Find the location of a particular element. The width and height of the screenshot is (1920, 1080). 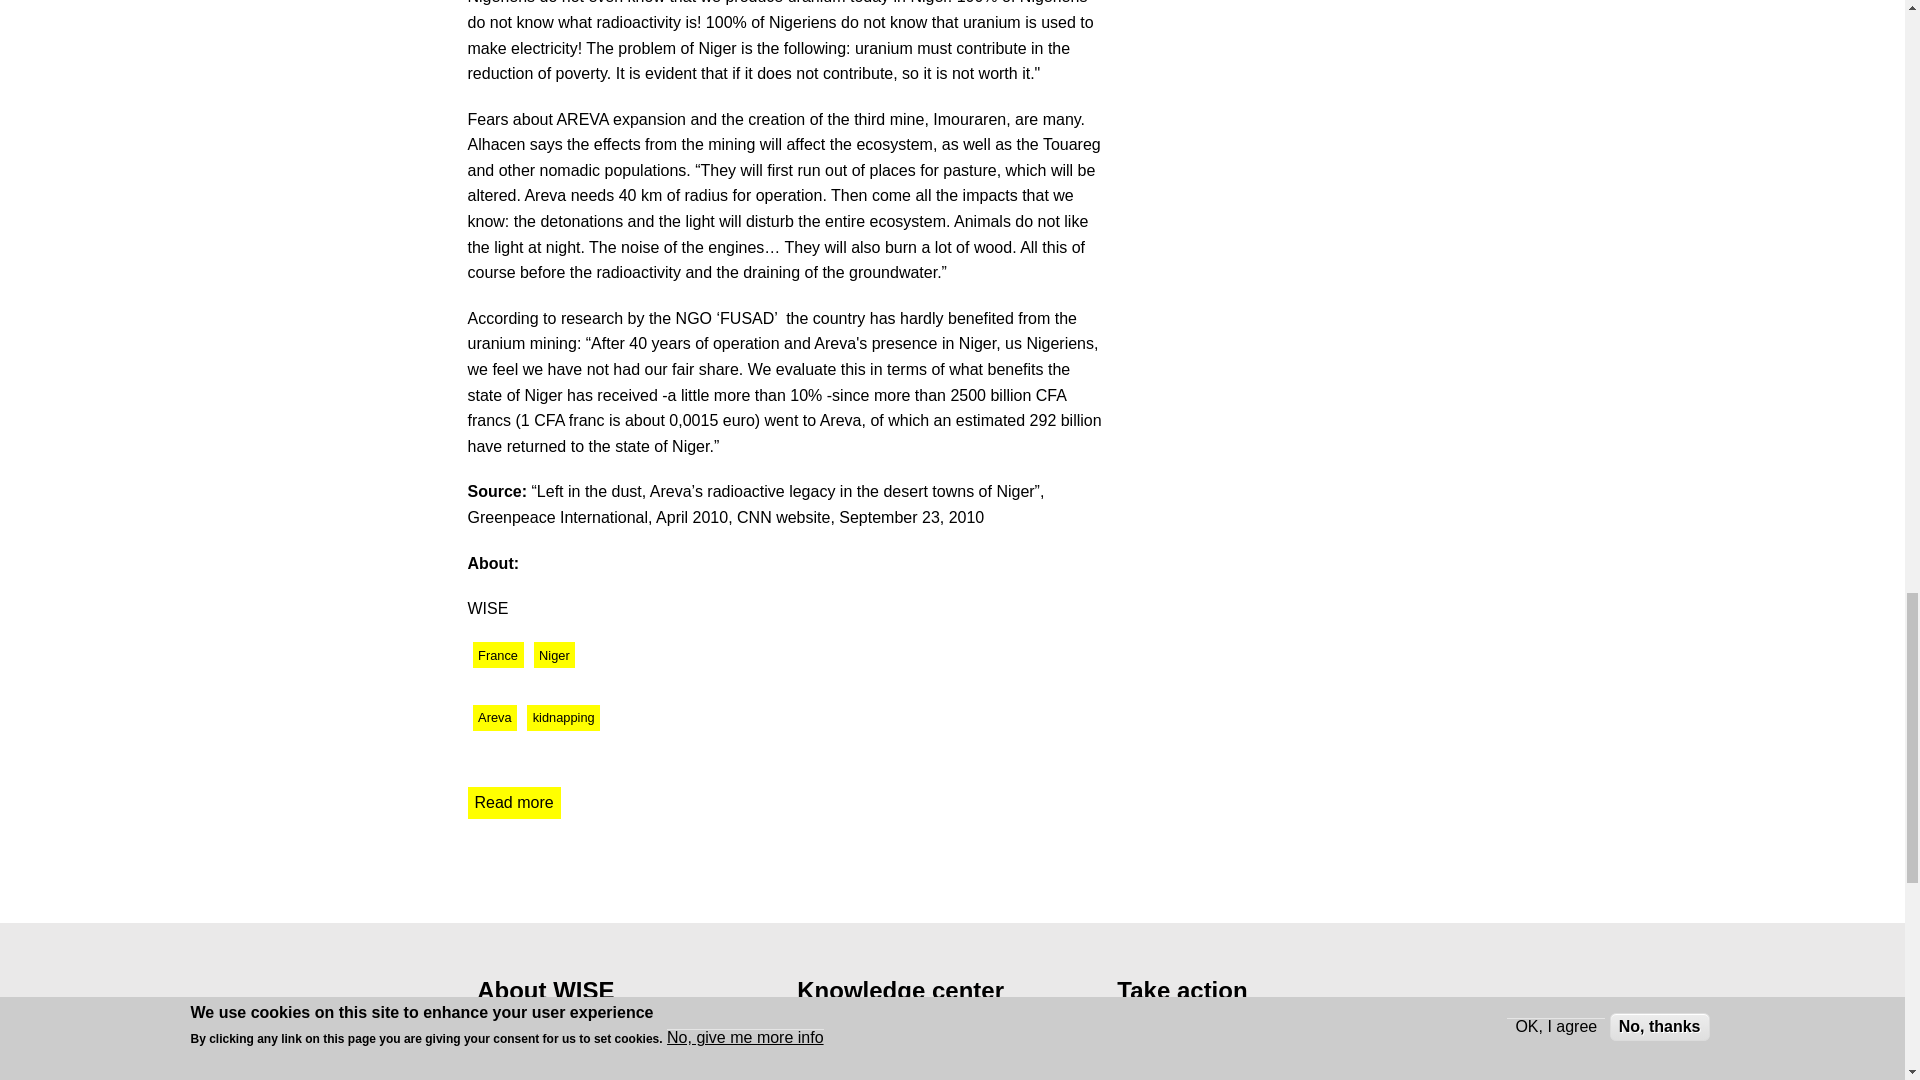

Areva is located at coordinates (514, 802).